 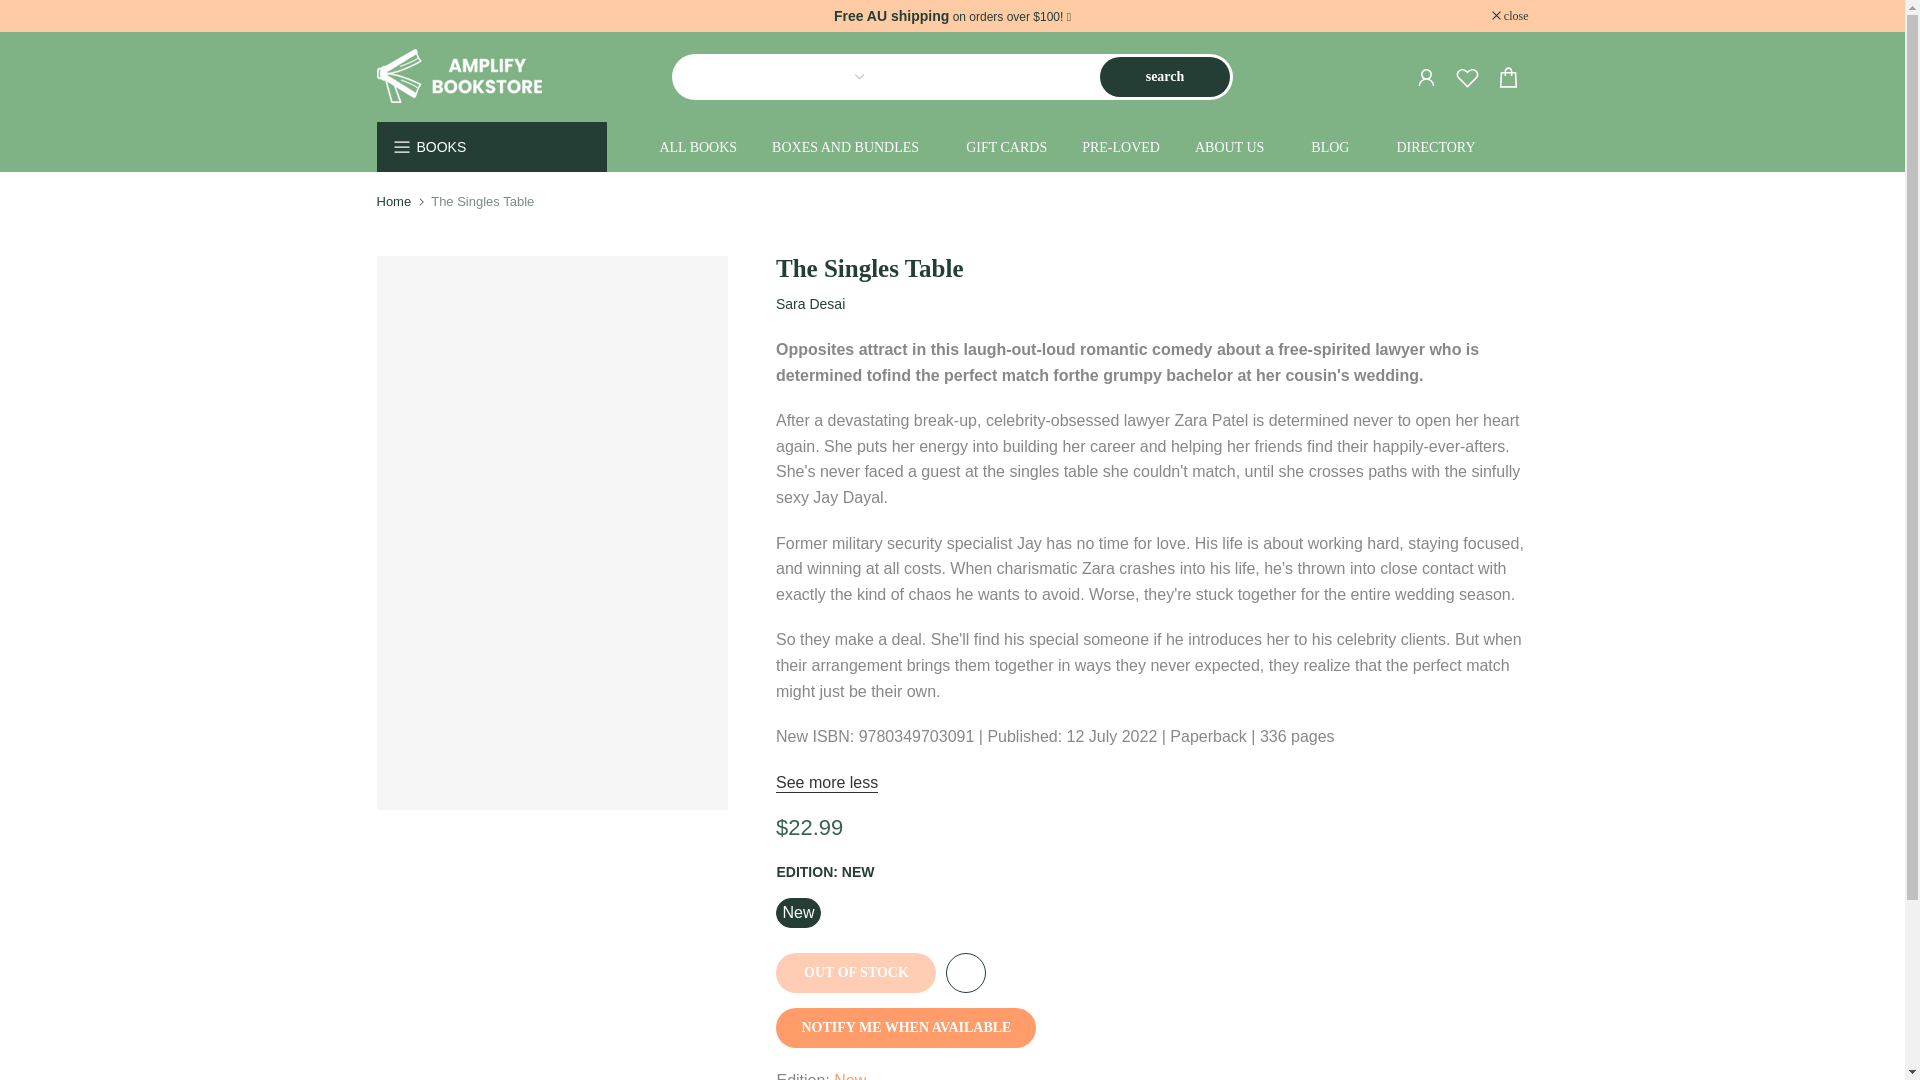 What do you see at coordinates (851, 148) in the screenshot?
I see `BOXES AND BUNDLES` at bounding box center [851, 148].